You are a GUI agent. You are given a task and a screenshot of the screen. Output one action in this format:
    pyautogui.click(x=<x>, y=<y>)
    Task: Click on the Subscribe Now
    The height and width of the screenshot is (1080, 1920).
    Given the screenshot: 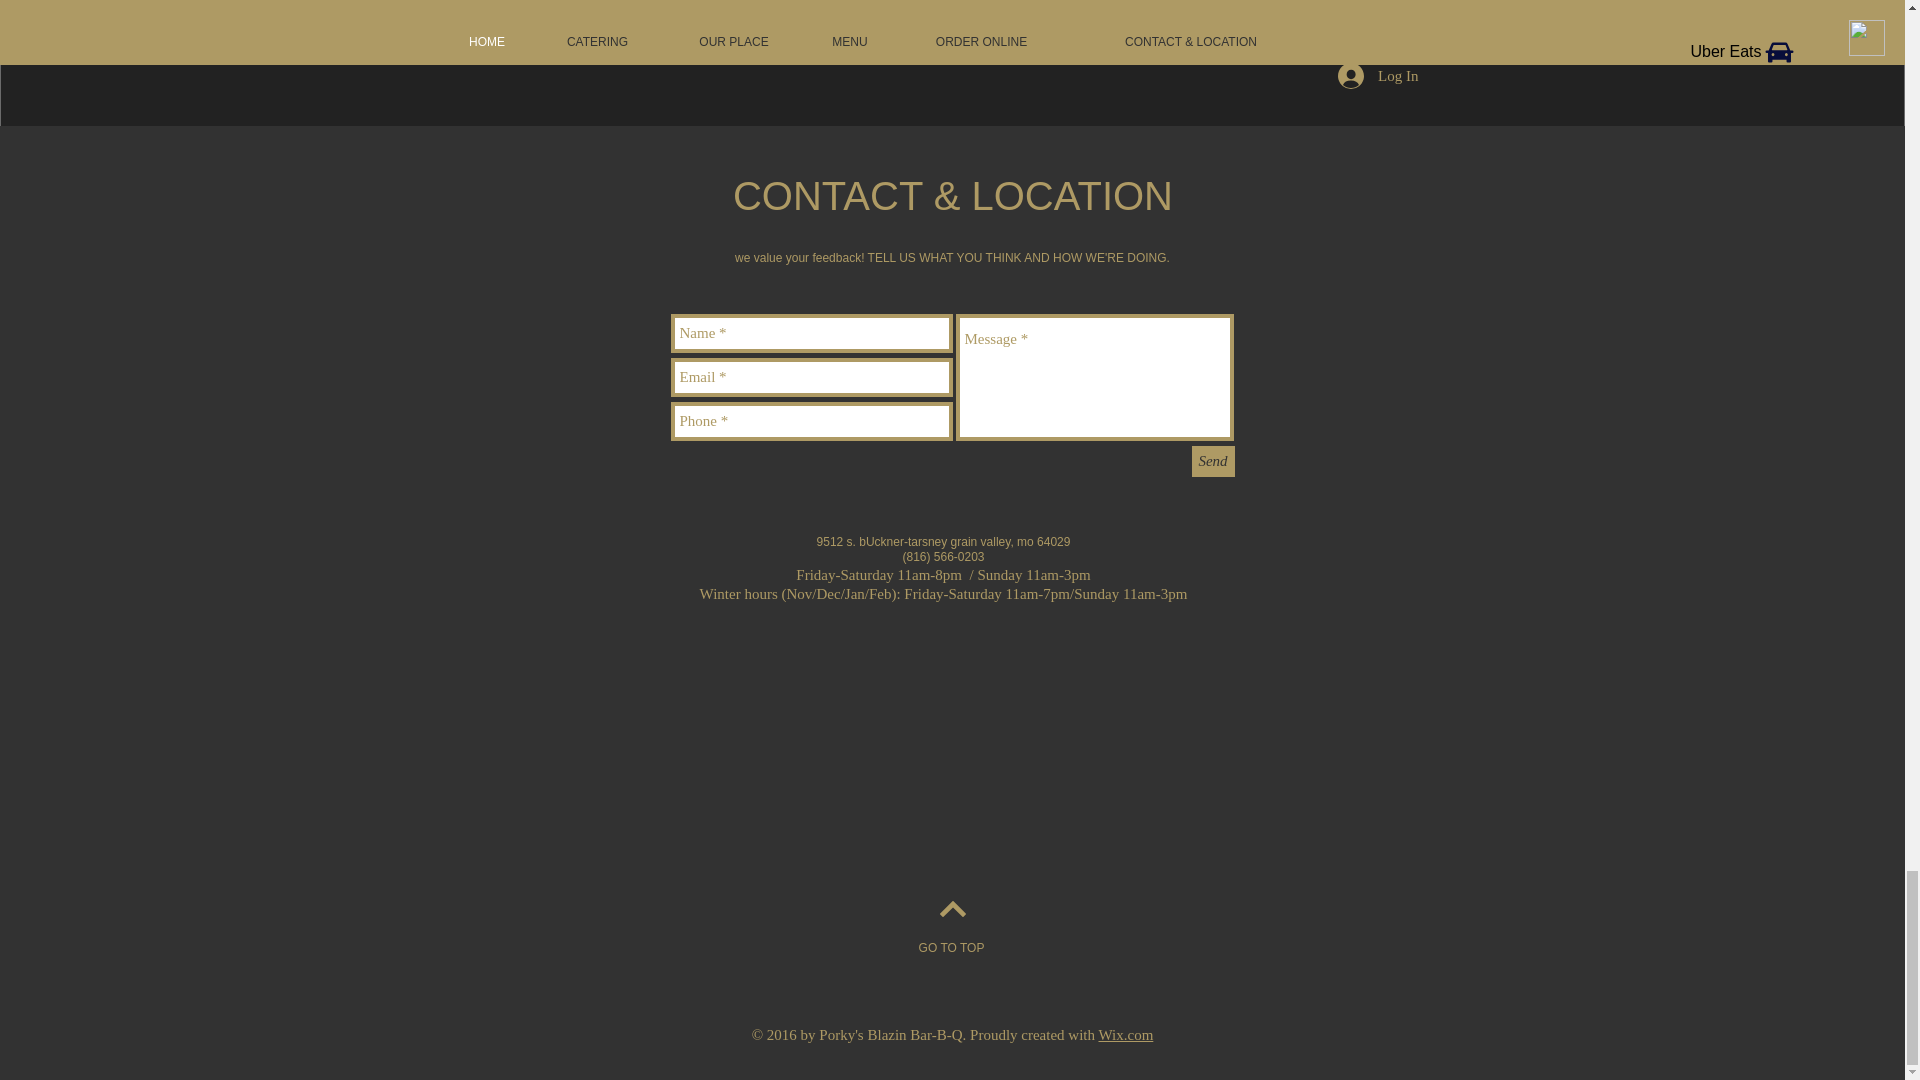 What is the action you would take?
    pyautogui.click(x=951, y=30)
    